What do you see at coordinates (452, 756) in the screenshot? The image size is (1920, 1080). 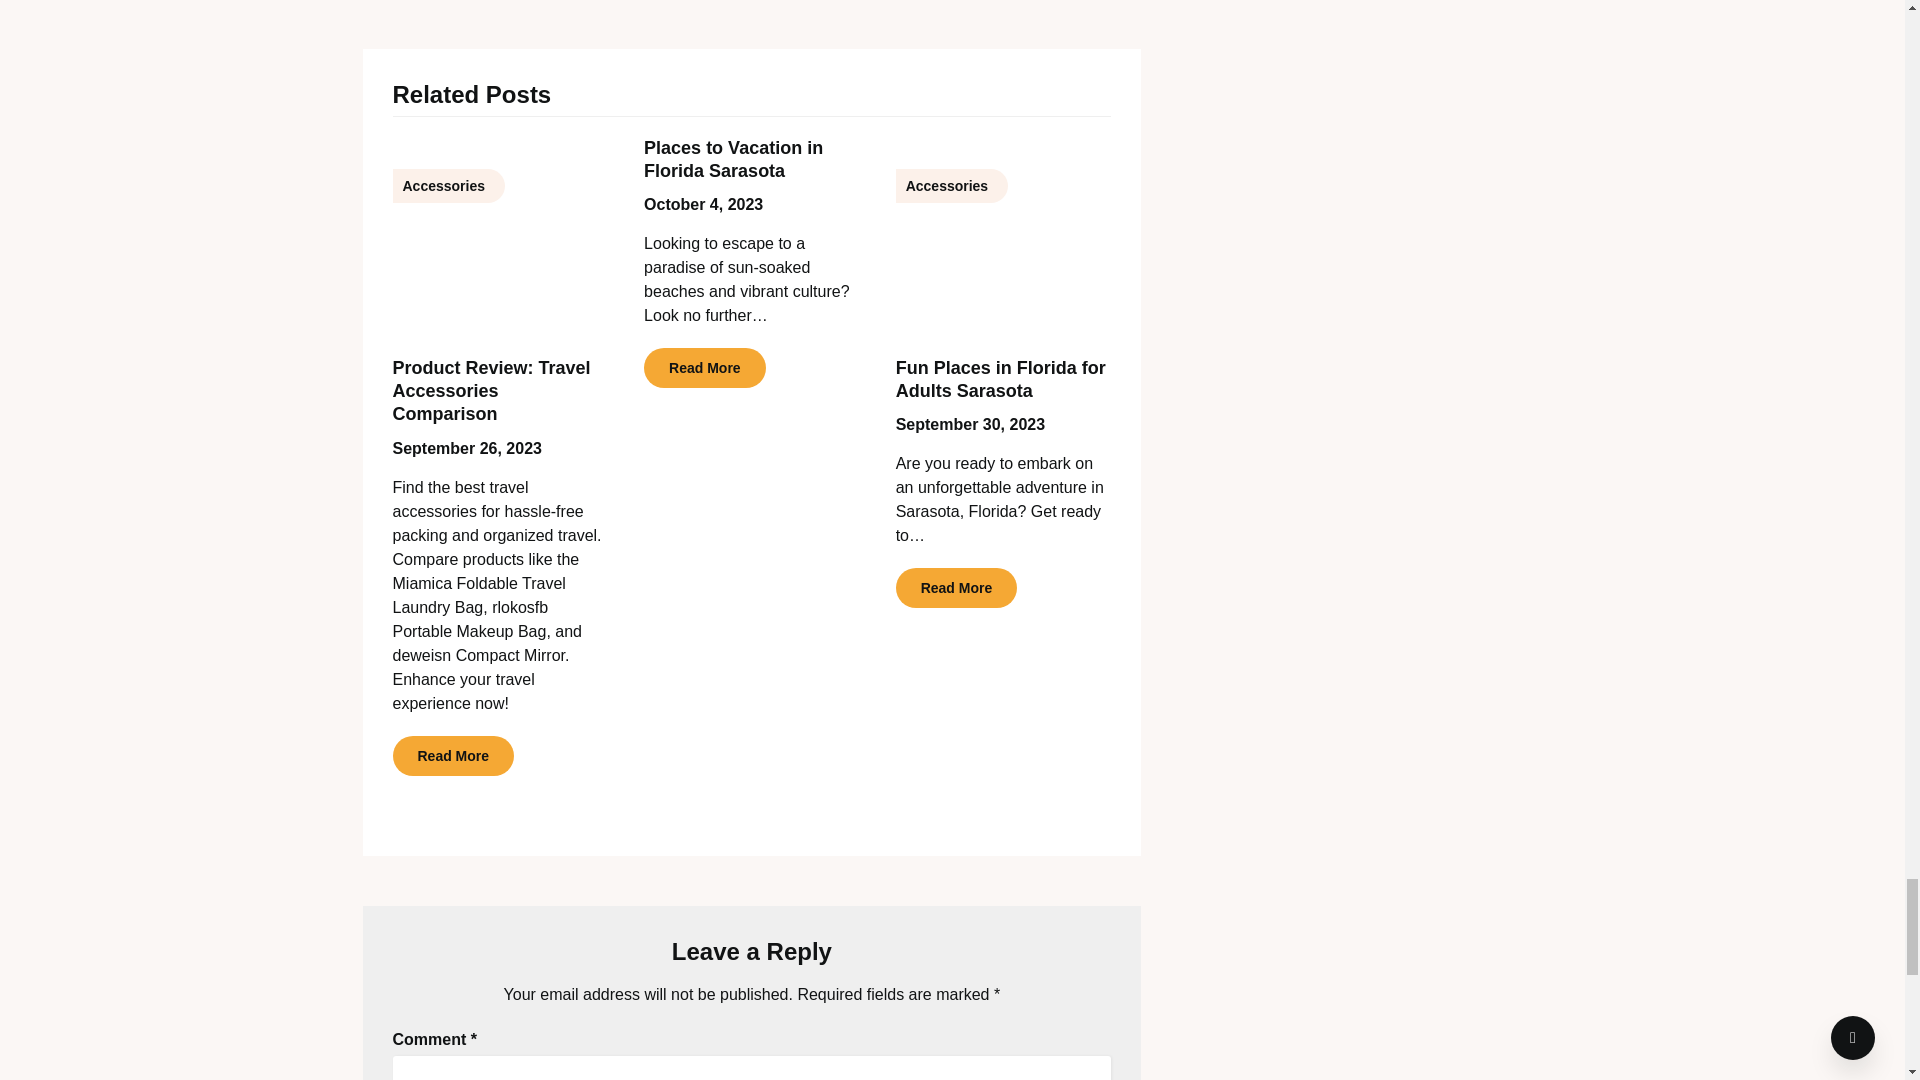 I see `Read More` at bounding box center [452, 756].